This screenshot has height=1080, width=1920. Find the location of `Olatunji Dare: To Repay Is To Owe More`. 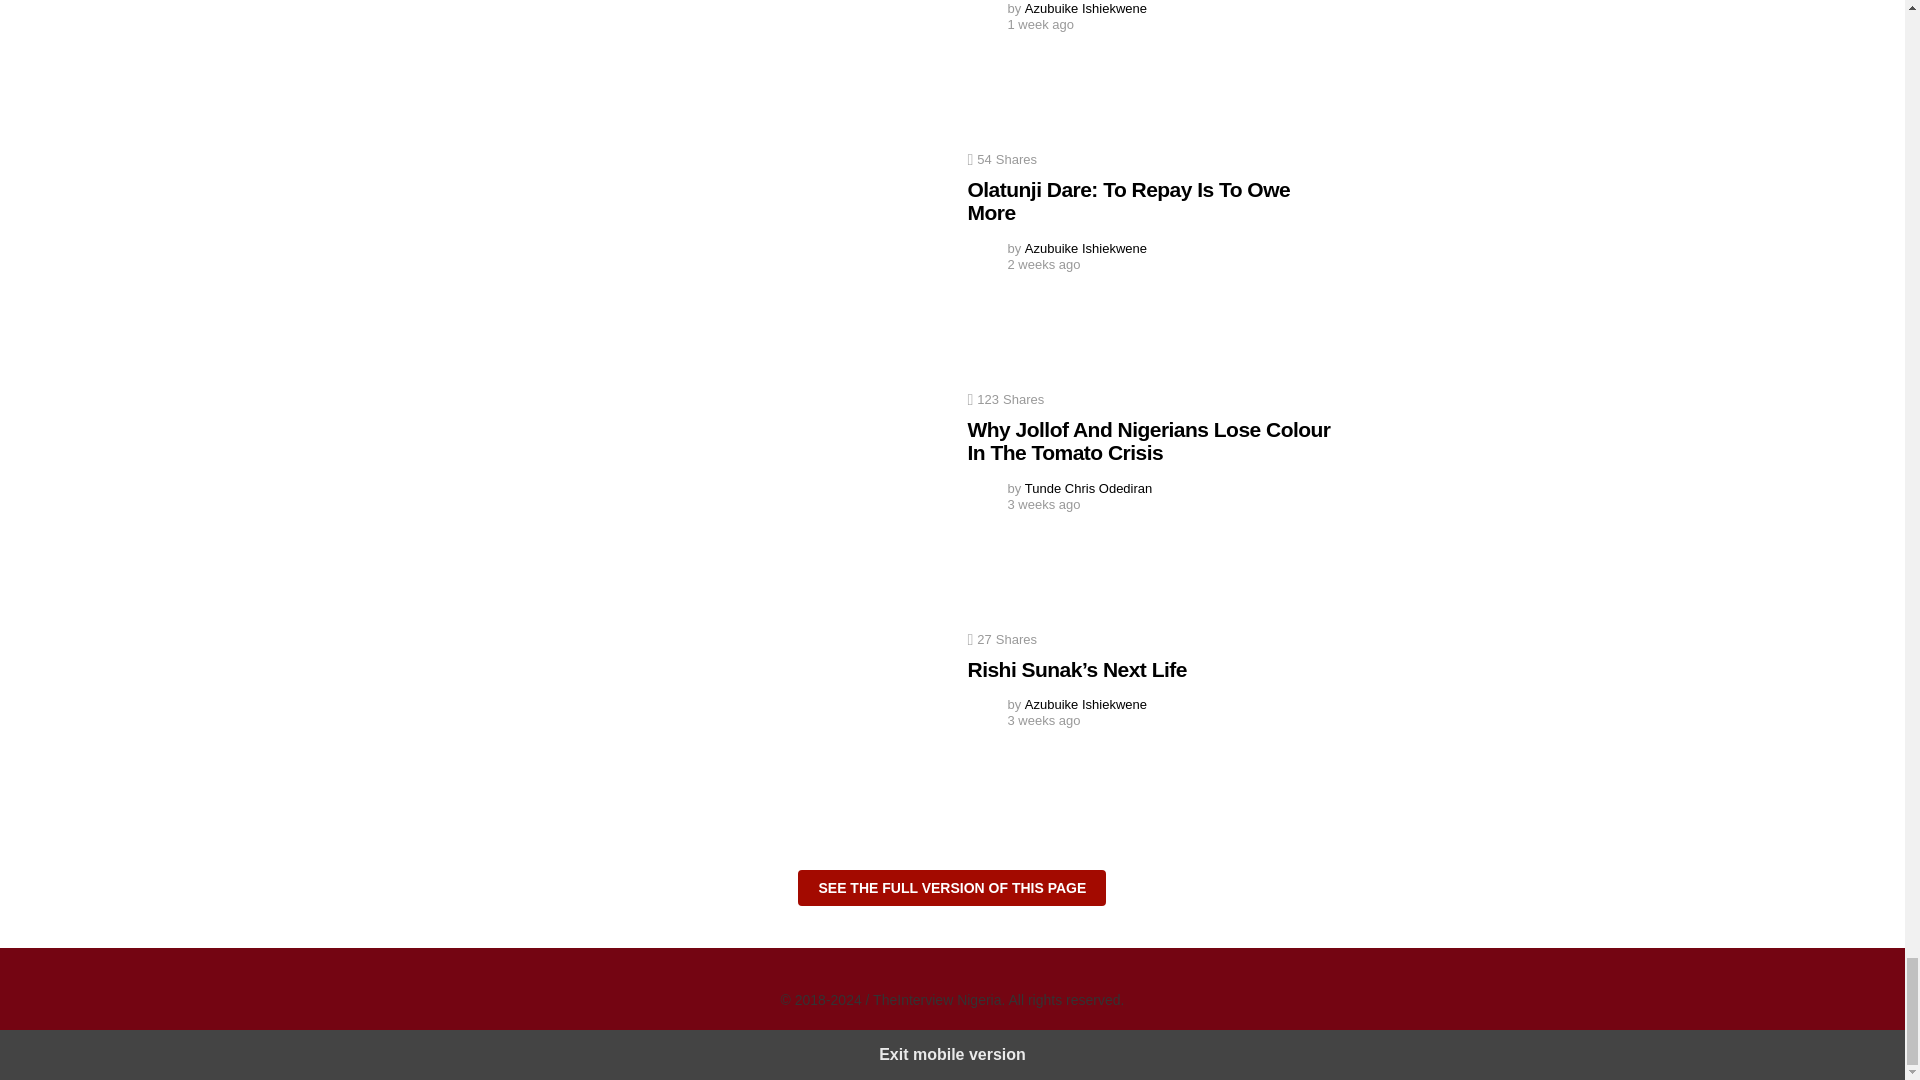

Olatunji Dare: To Repay Is To Owe More is located at coordinates (756, 254).